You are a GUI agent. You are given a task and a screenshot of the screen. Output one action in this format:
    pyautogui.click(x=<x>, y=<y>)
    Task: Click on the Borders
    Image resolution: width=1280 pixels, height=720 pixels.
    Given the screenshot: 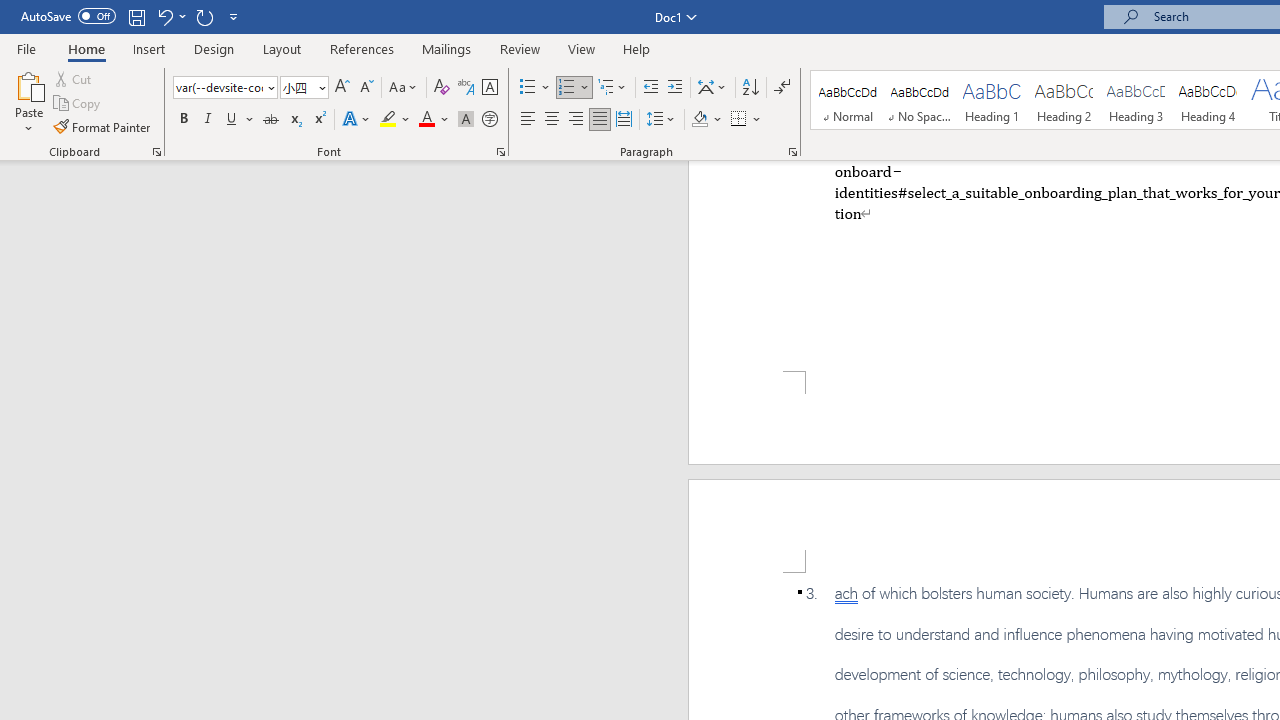 What is the action you would take?
    pyautogui.click(x=746, y=120)
    